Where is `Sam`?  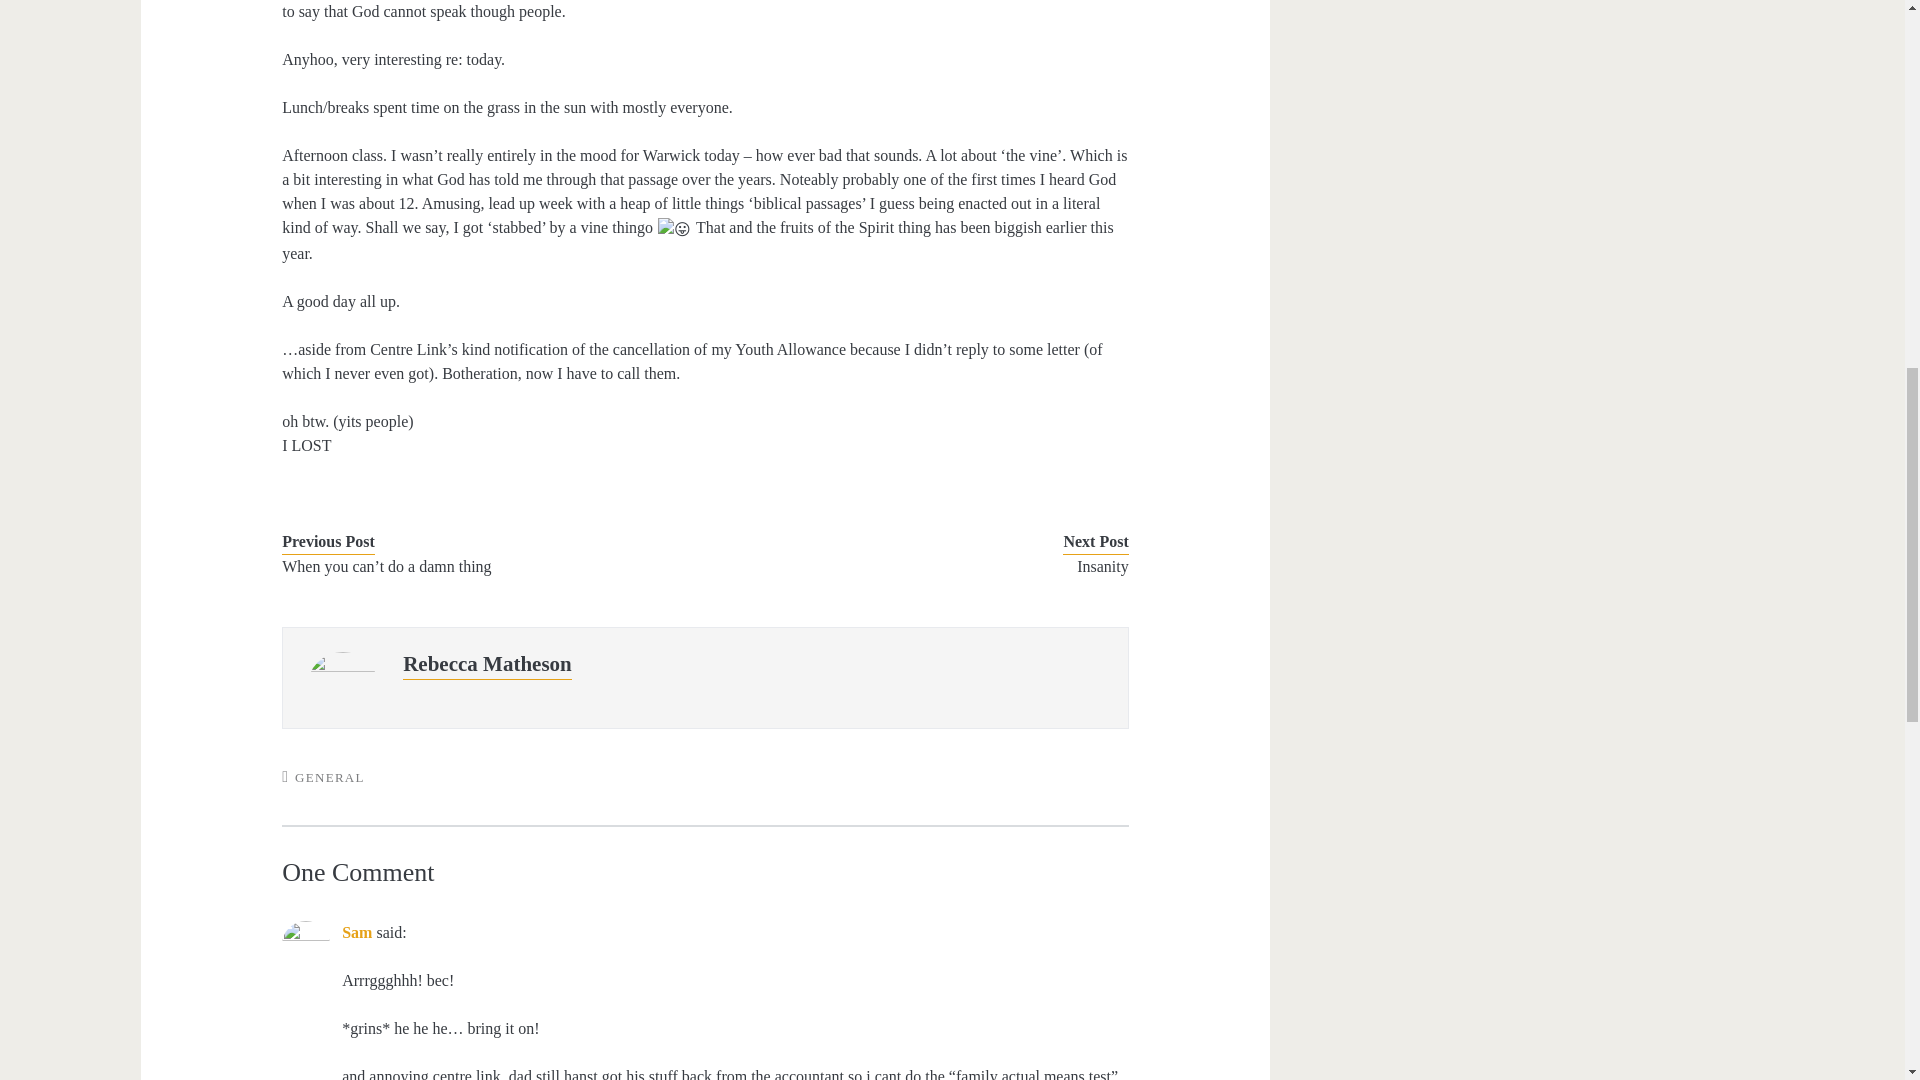
Sam is located at coordinates (356, 932).